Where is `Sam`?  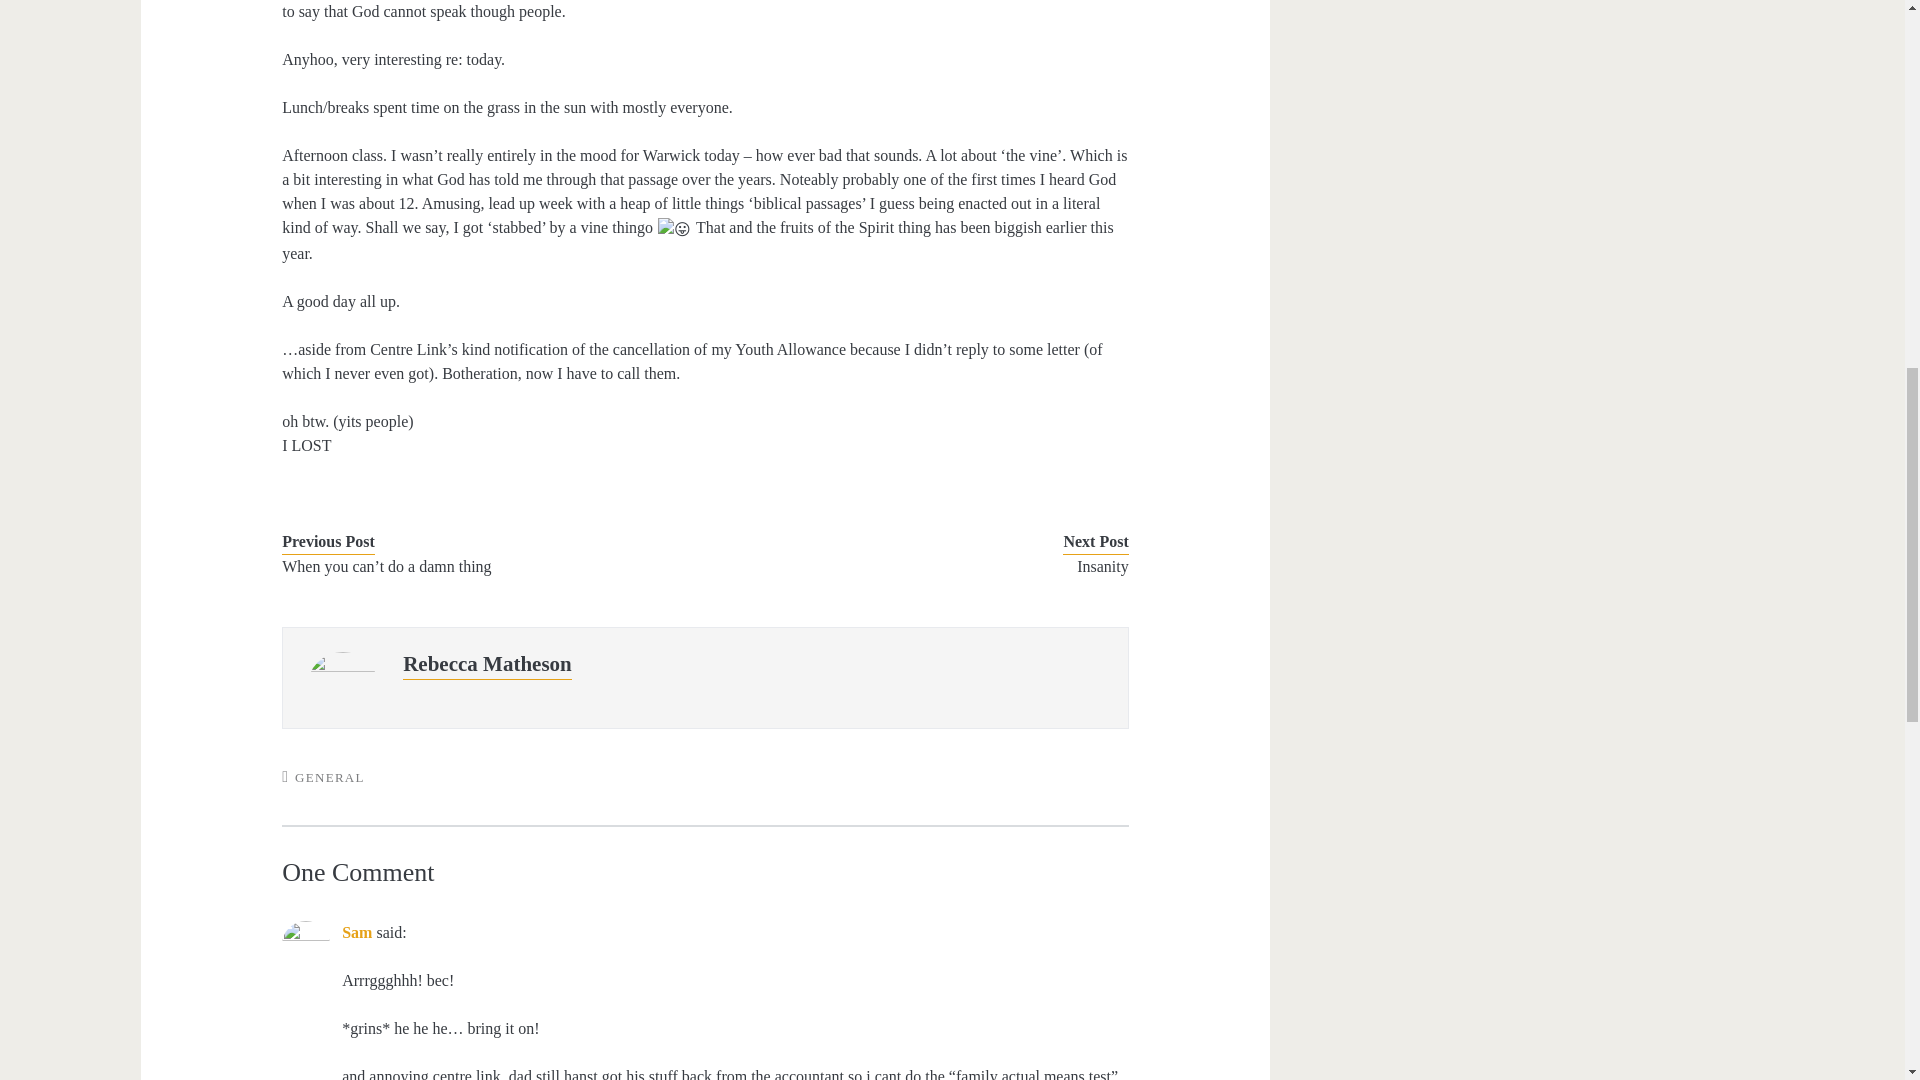
Sam is located at coordinates (356, 932).